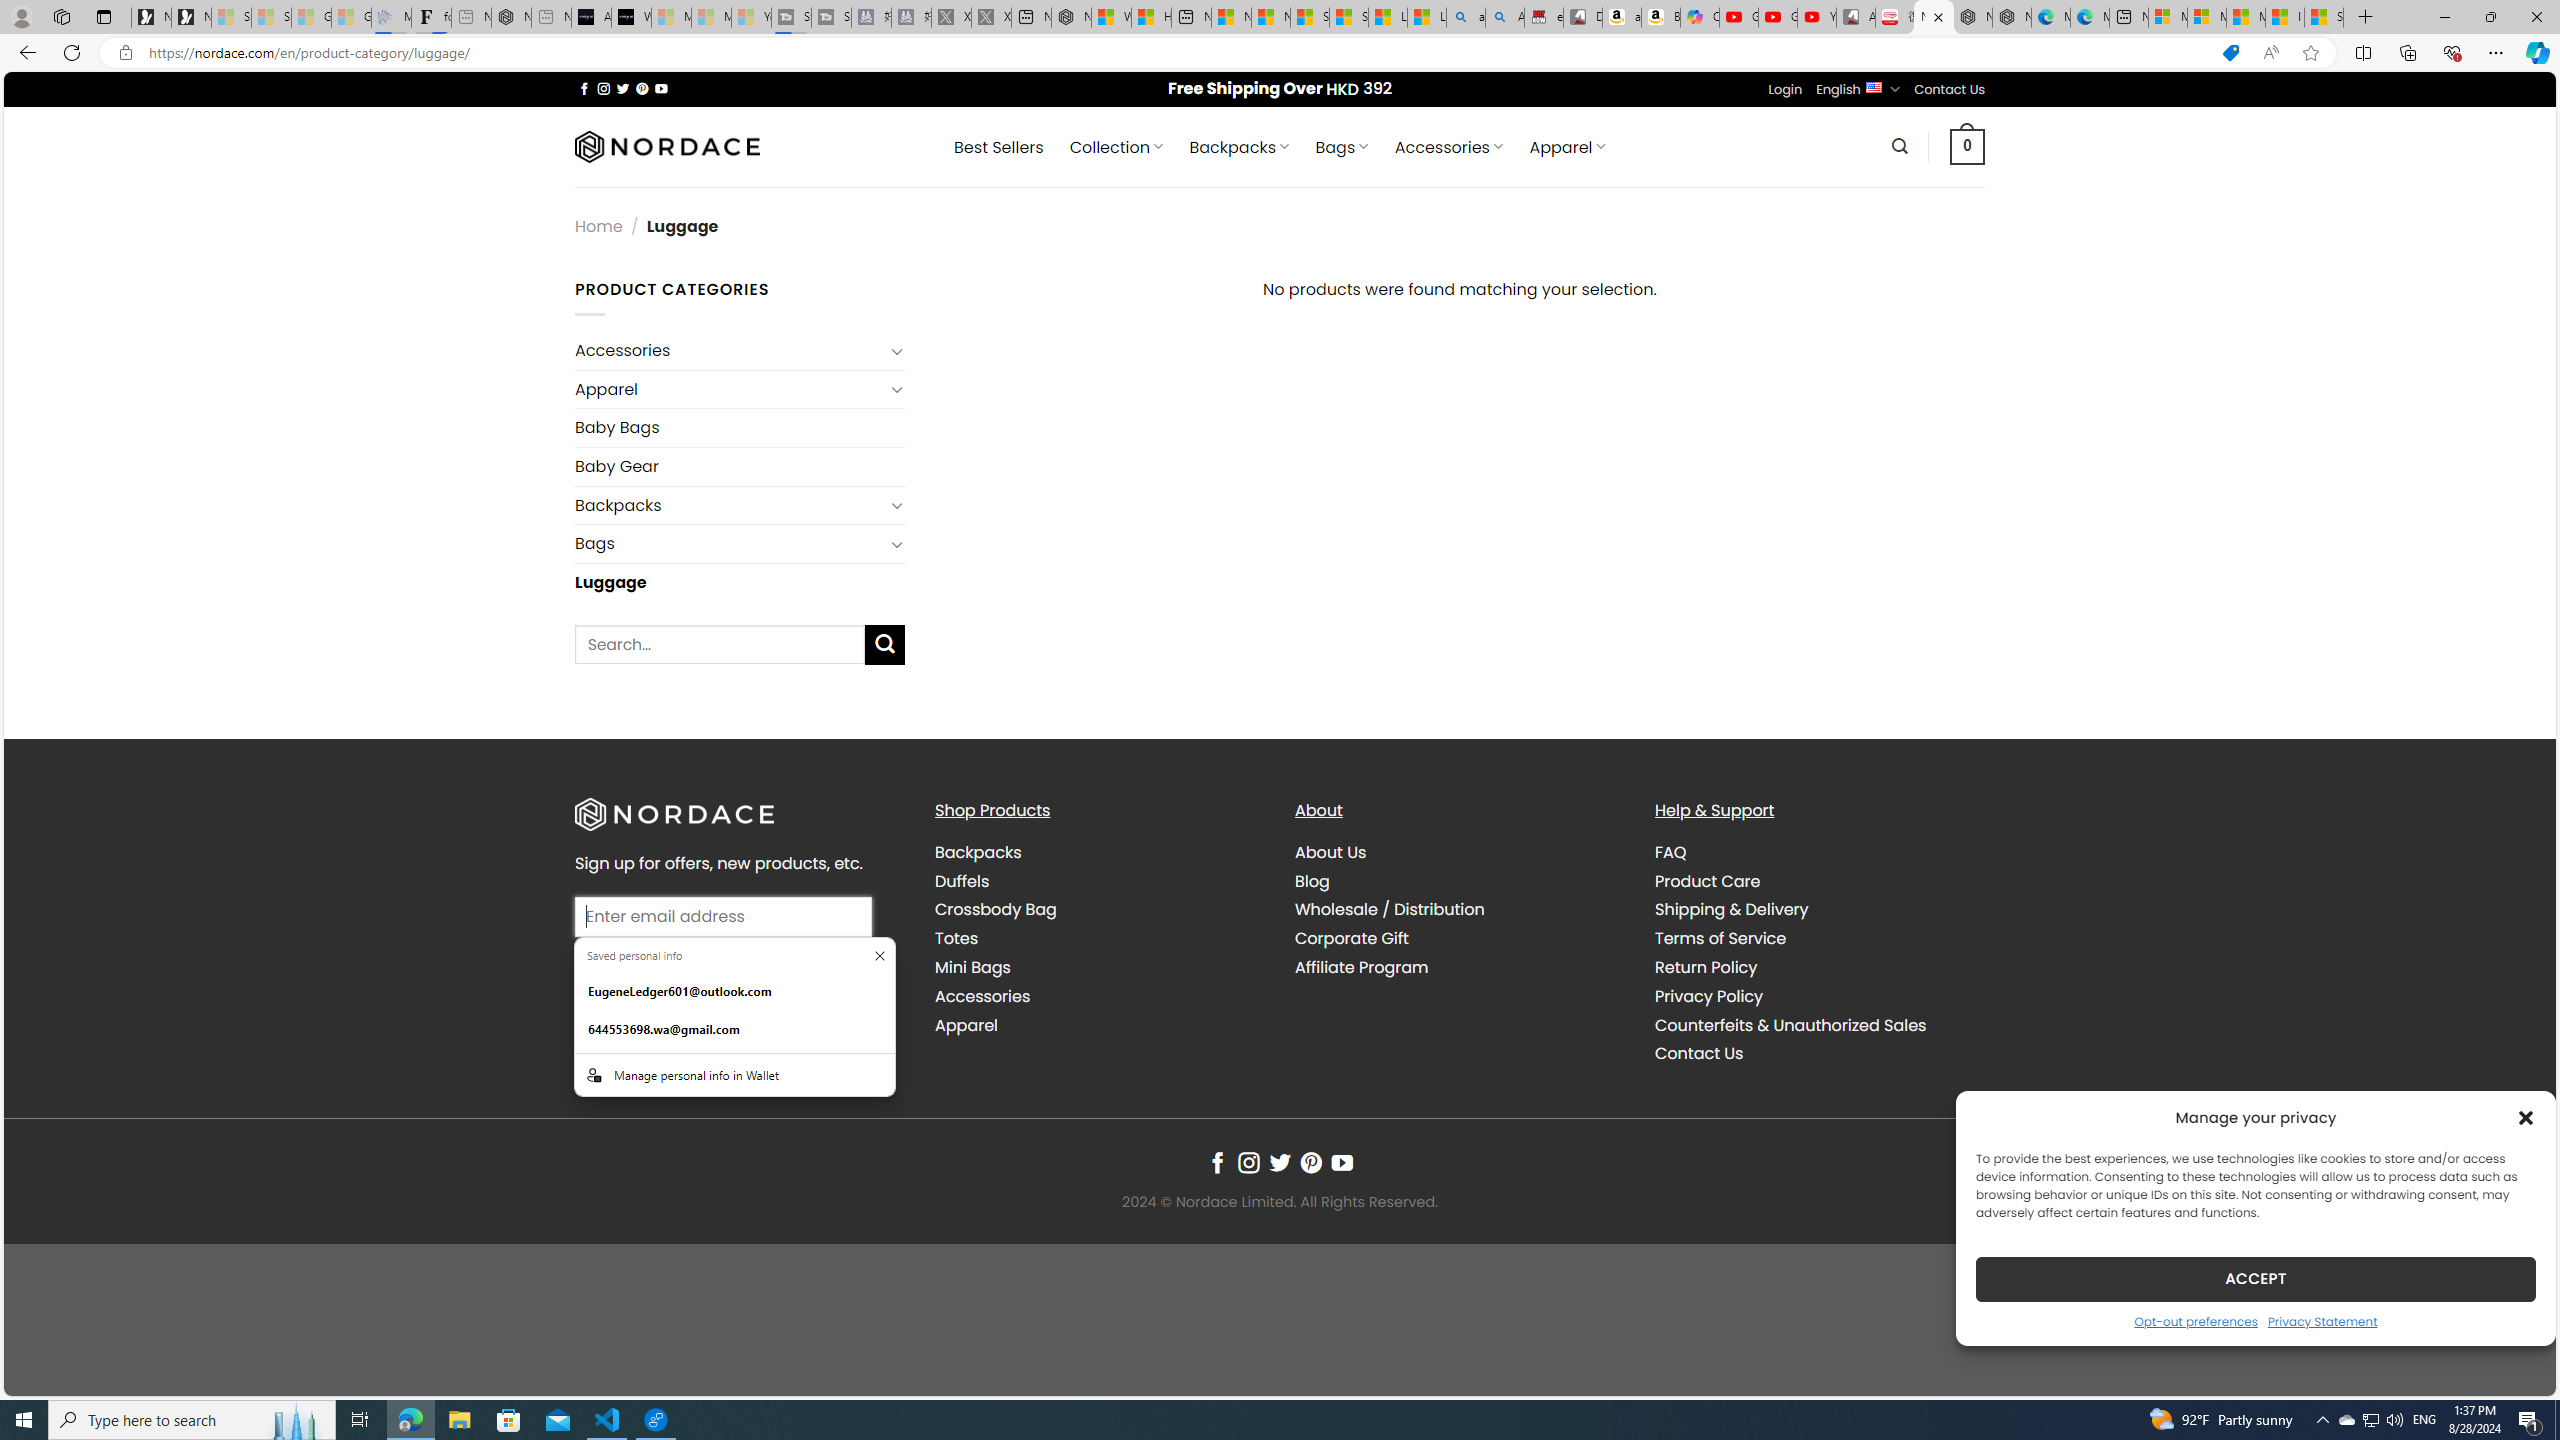 Image resolution: width=2560 pixels, height=1440 pixels. I want to click on Apparel, so click(966, 1024).